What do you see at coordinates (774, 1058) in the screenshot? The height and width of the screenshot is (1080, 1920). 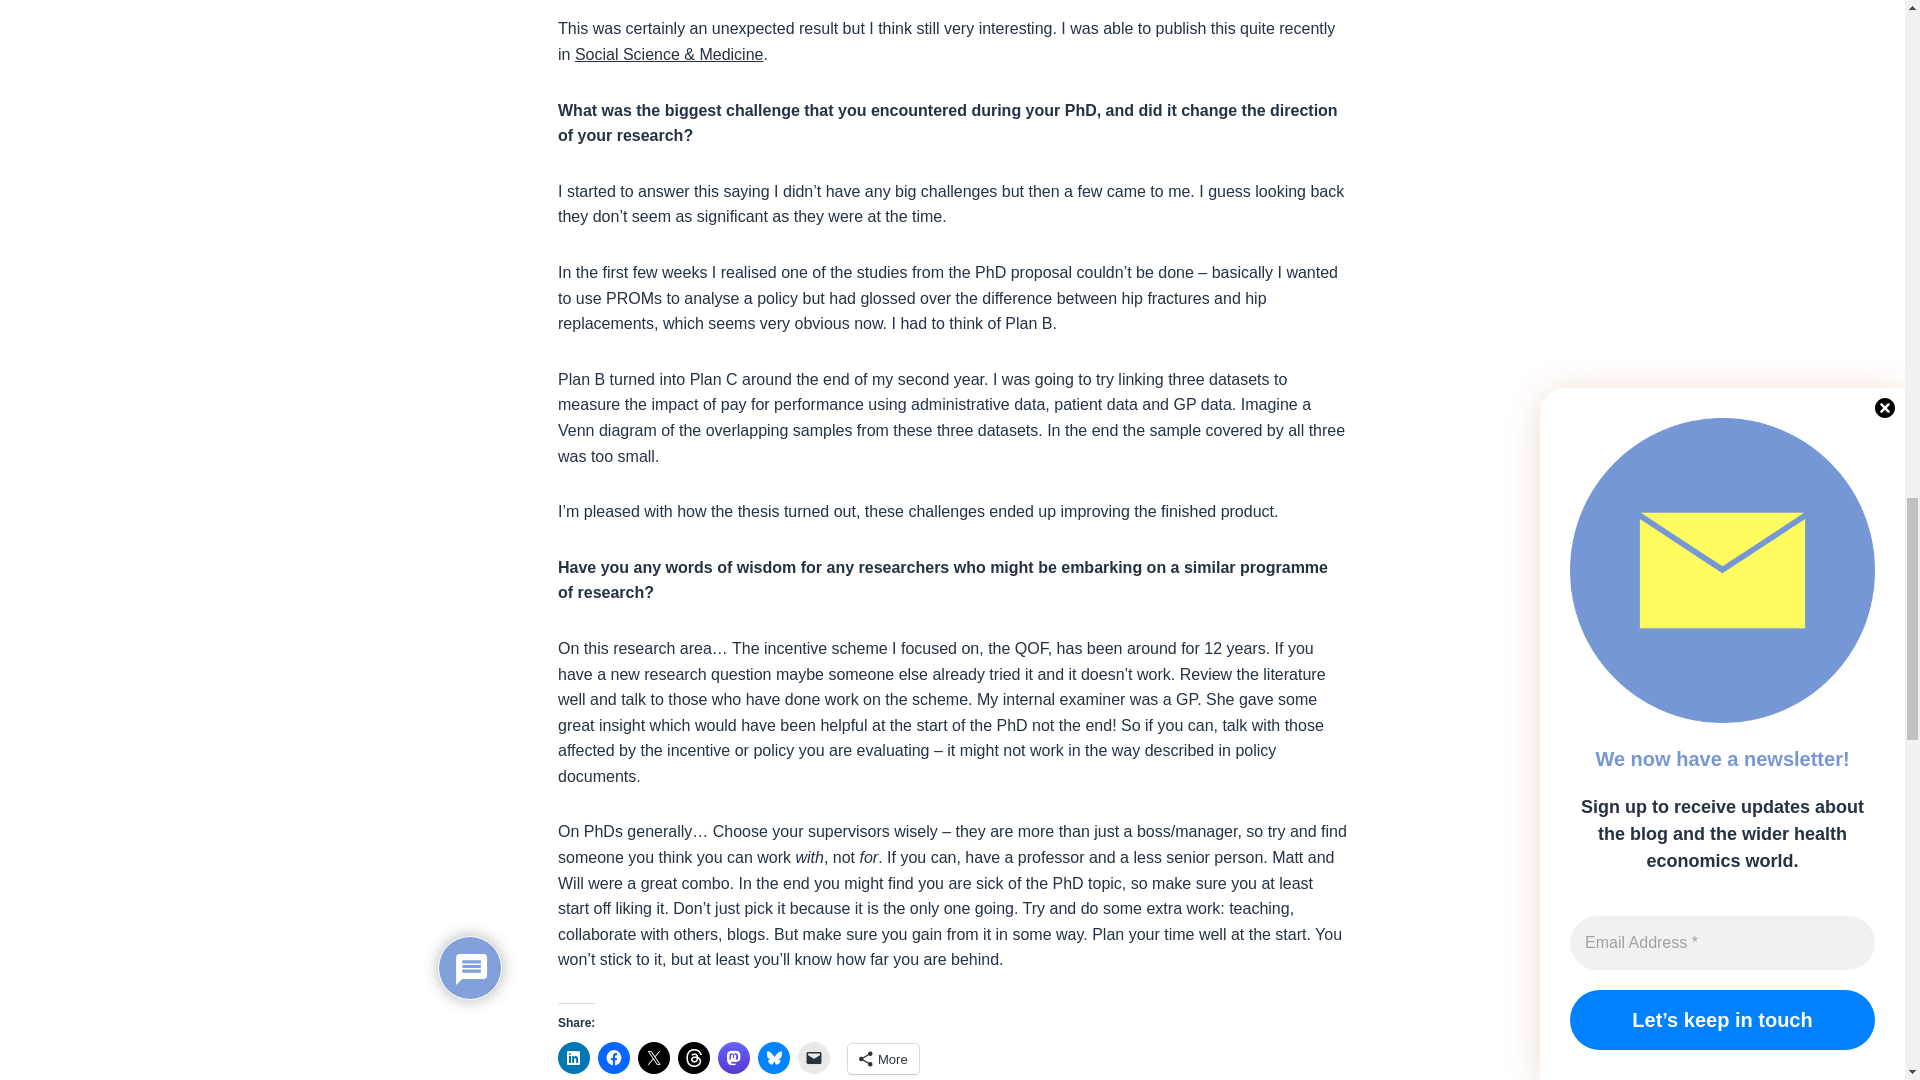 I see `Click to share on Bluesky` at bounding box center [774, 1058].